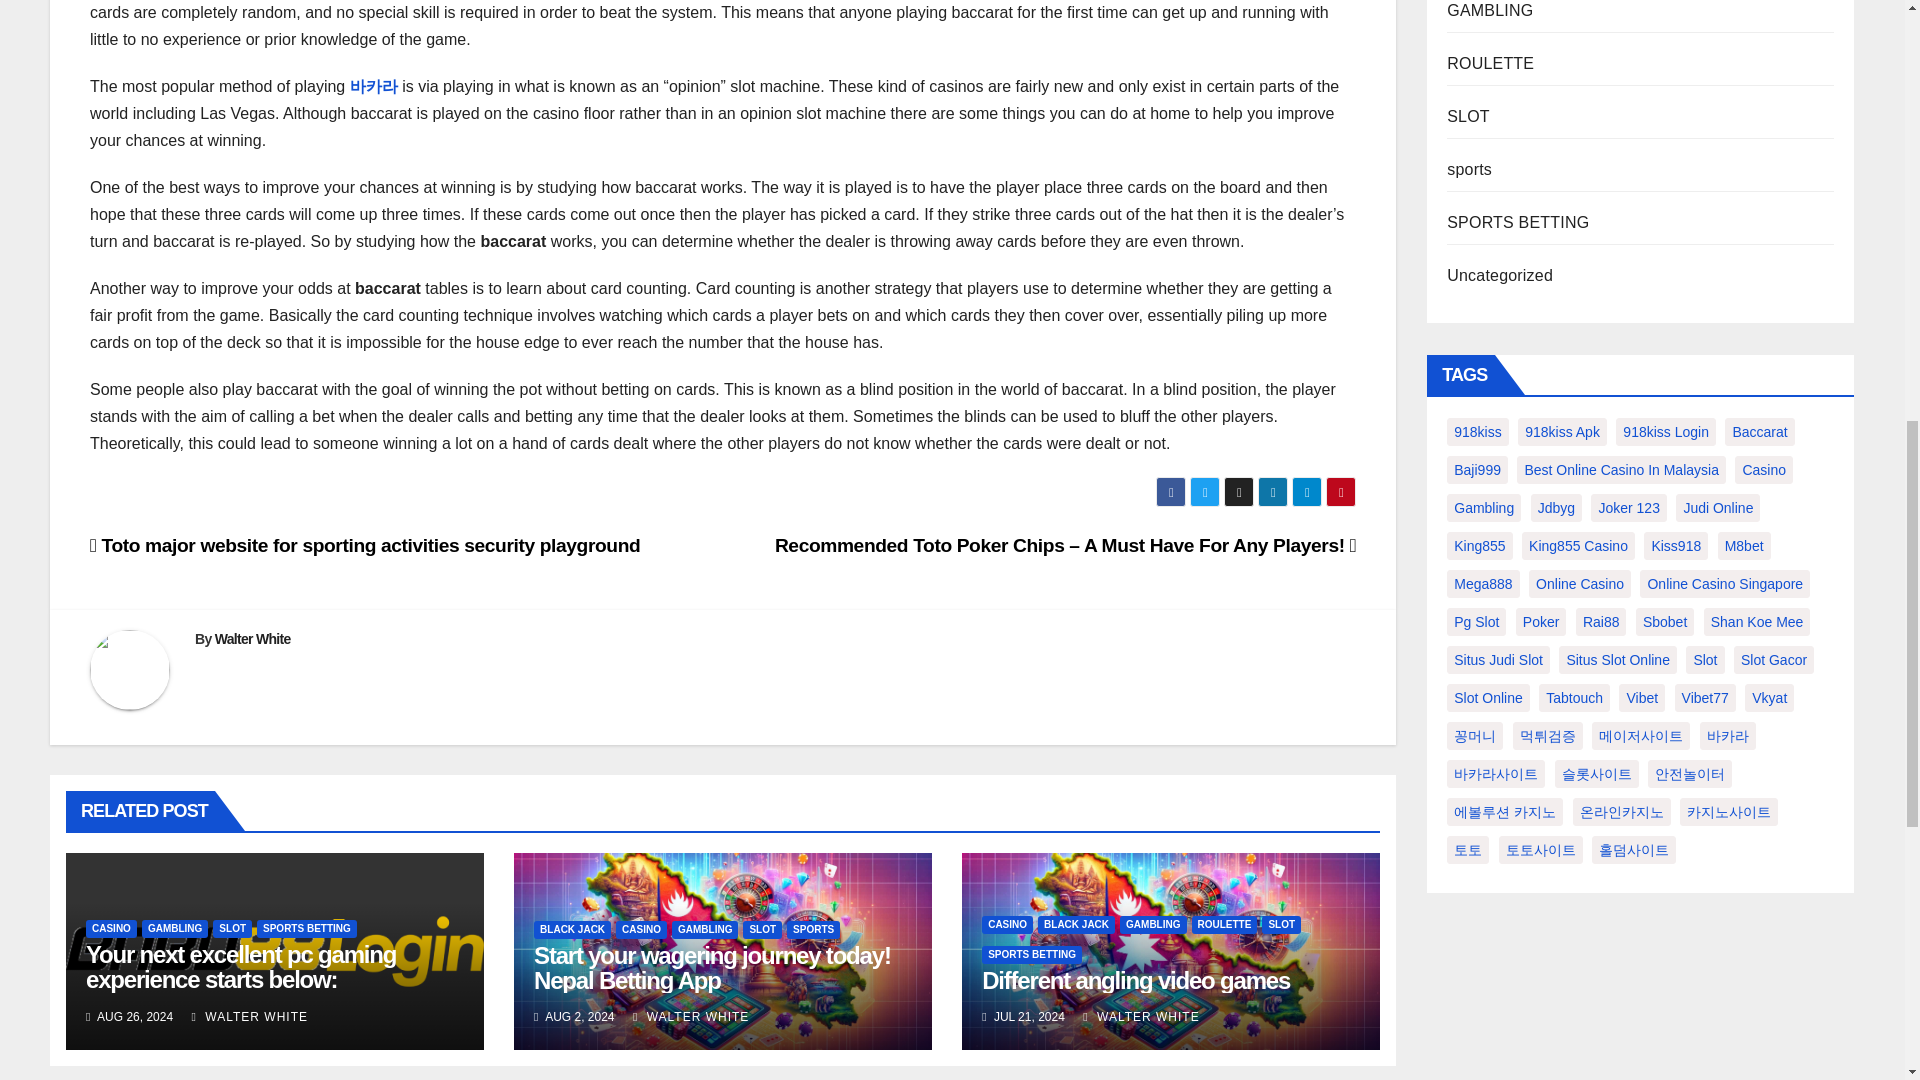 Image resolution: width=1920 pixels, height=1080 pixels. Describe the element at coordinates (1136, 980) in the screenshot. I see `Permalink to: Different angling video games` at that location.